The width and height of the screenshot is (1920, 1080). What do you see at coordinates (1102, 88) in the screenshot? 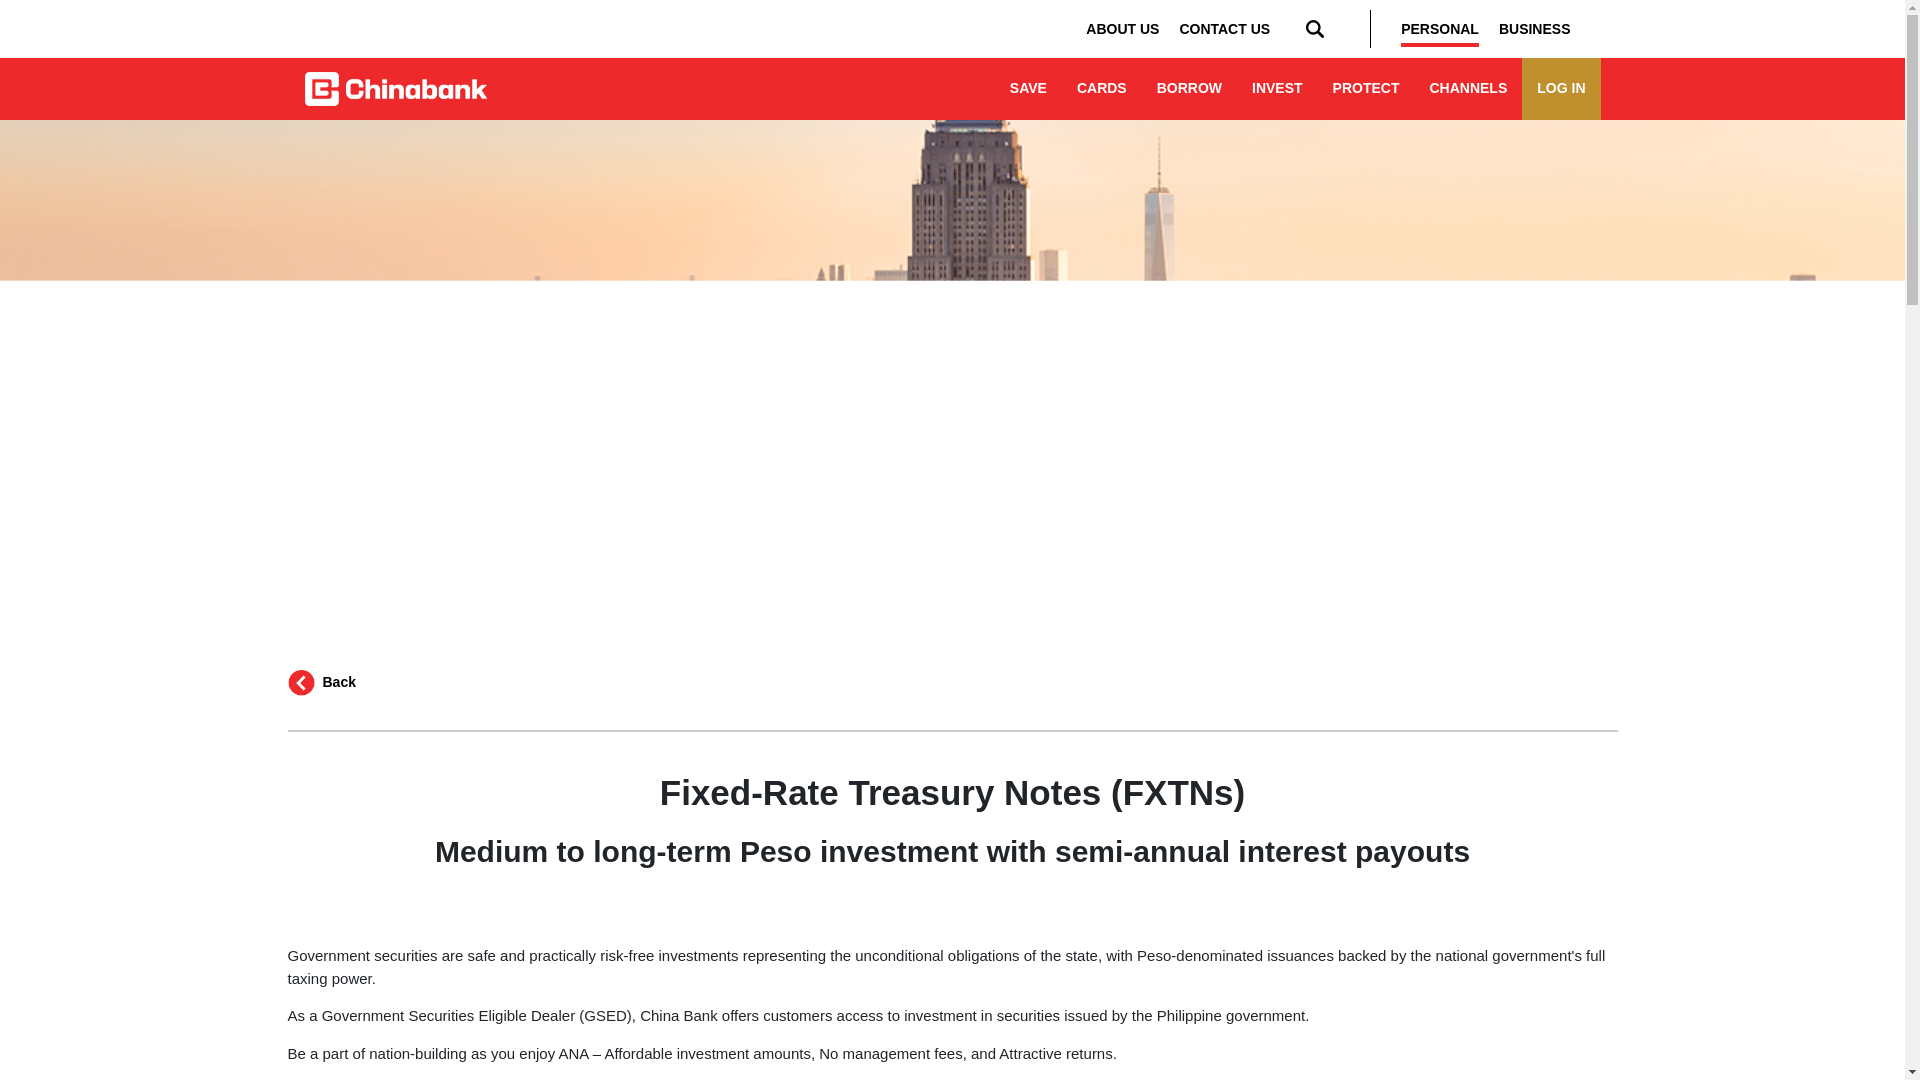
I see `CARDS` at bounding box center [1102, 88].